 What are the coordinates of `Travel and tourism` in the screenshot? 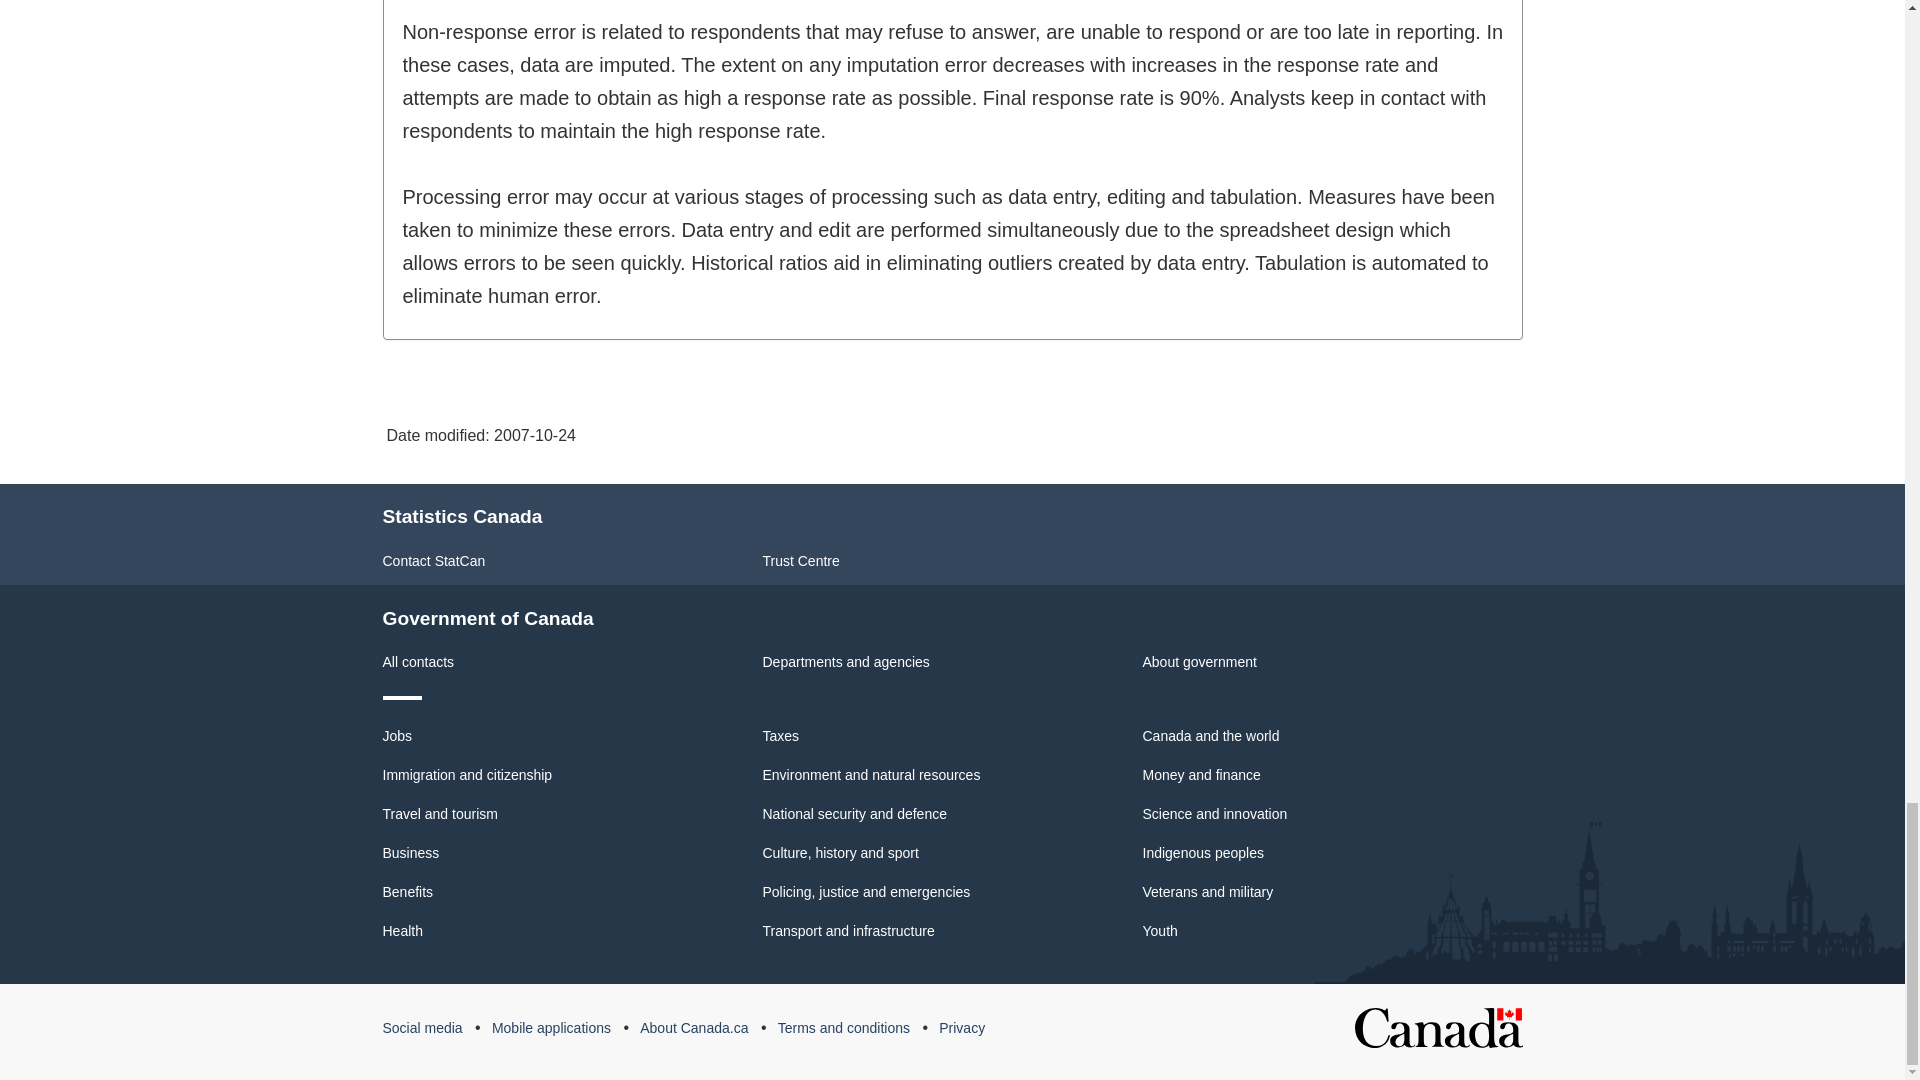 It's located at (440, 813).